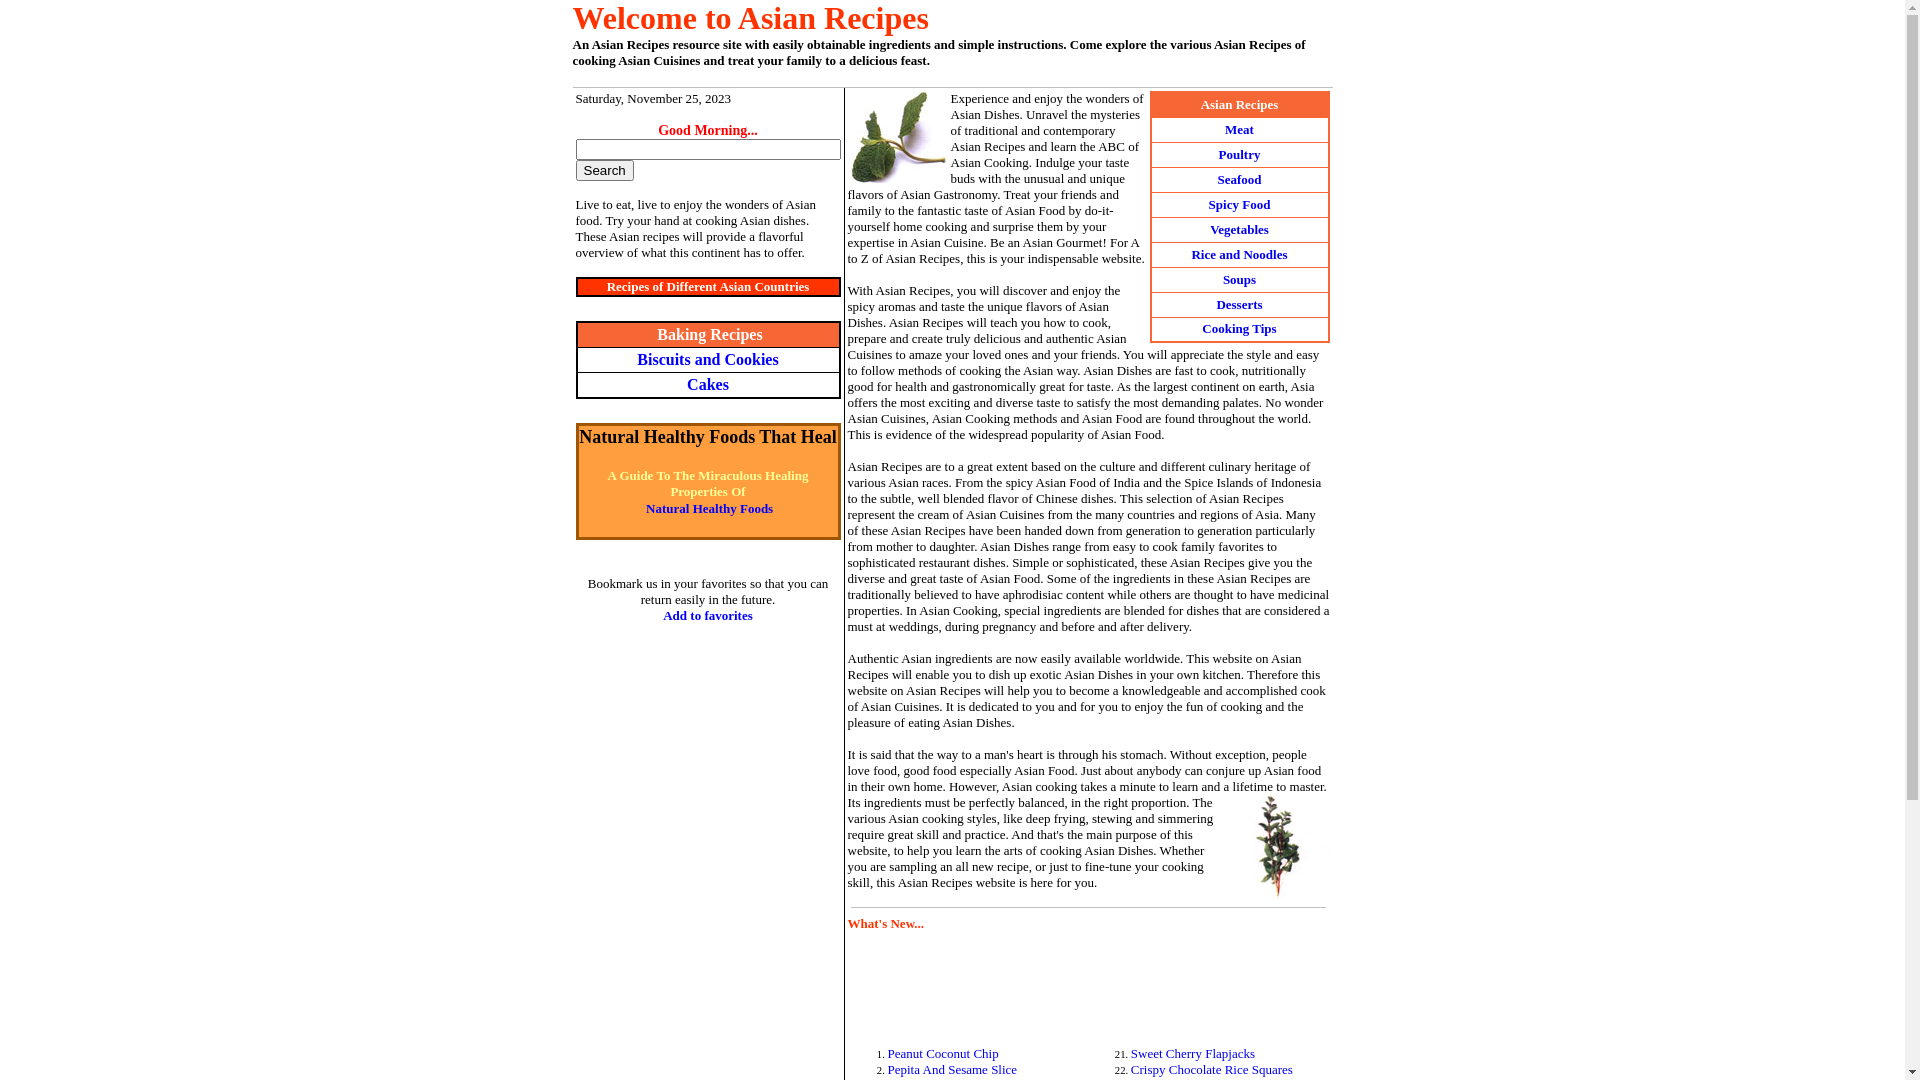 This screenshot has height=1080, width=1920. I want to click on Pepita And Sesame Slice, so click(952, 1070).